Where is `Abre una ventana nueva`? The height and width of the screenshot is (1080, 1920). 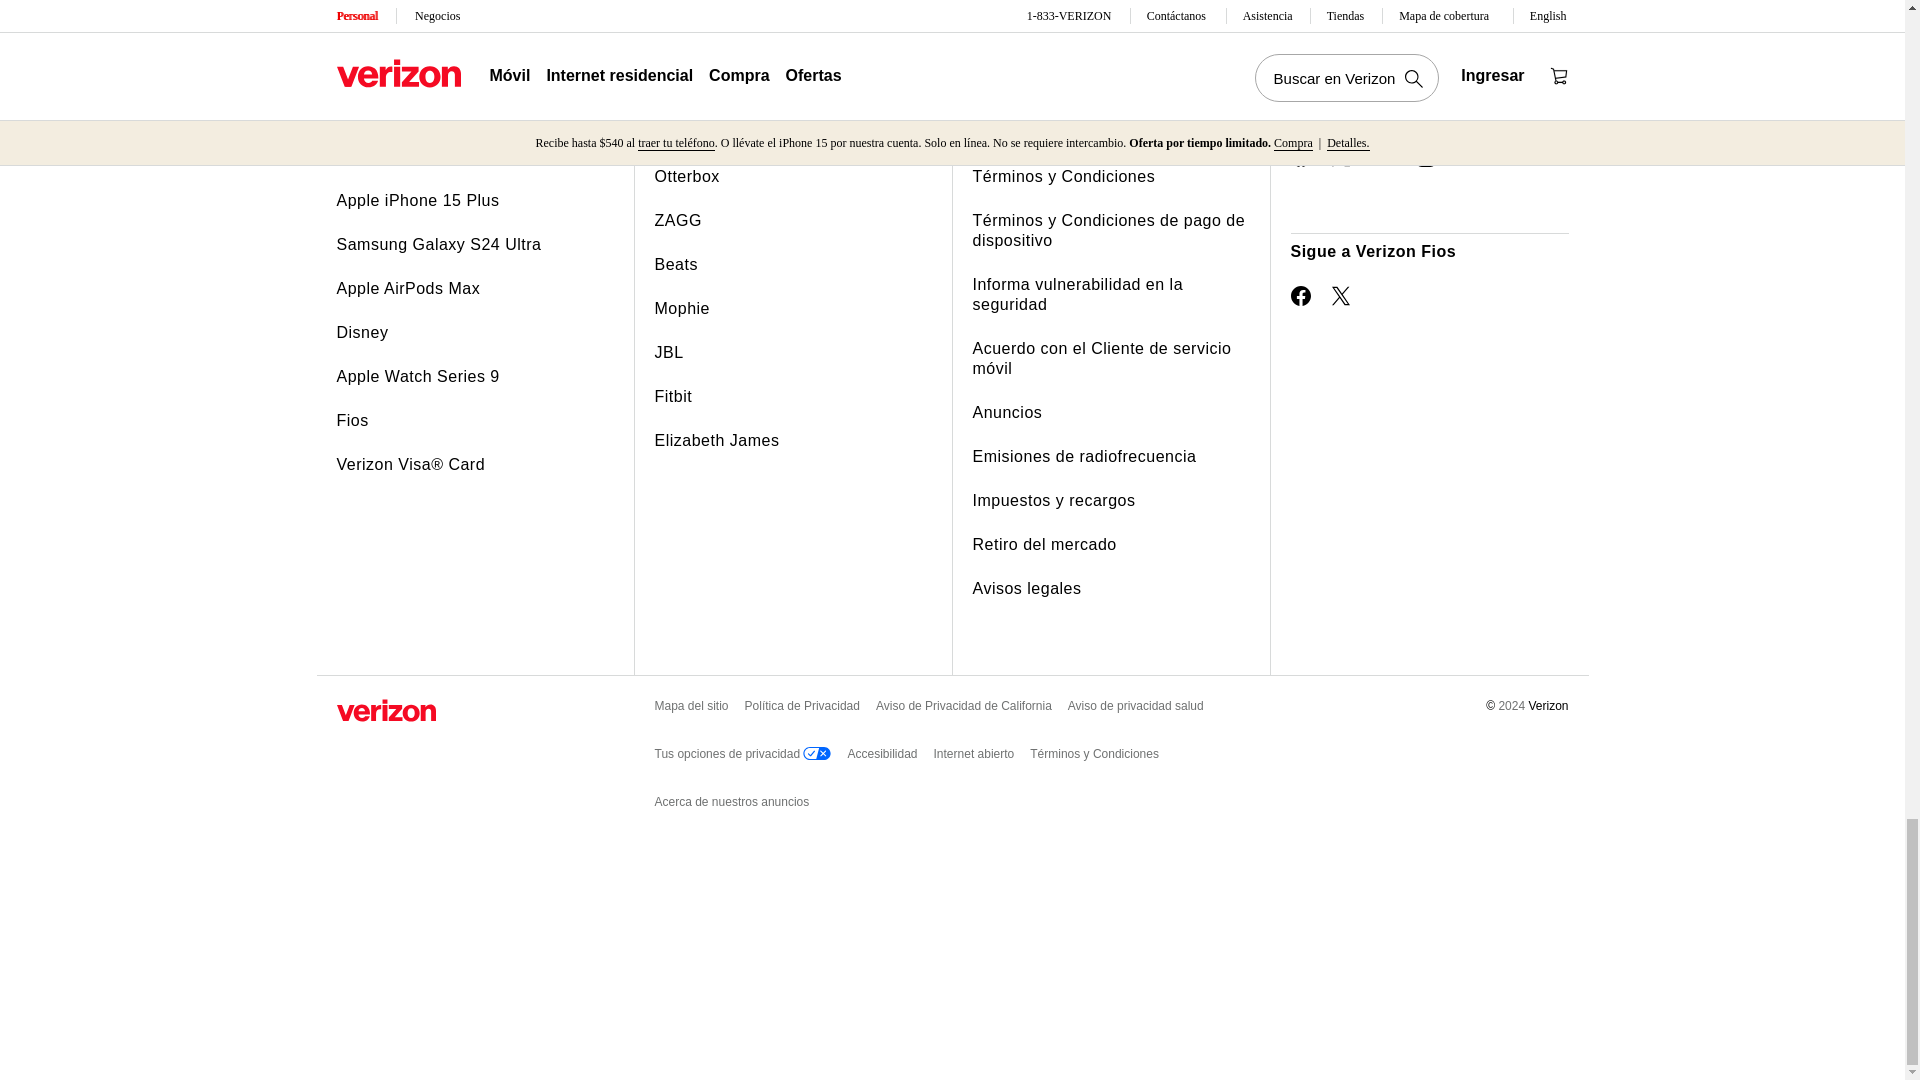 Abre una ventana nueva is located at coordinates (1426, 156).